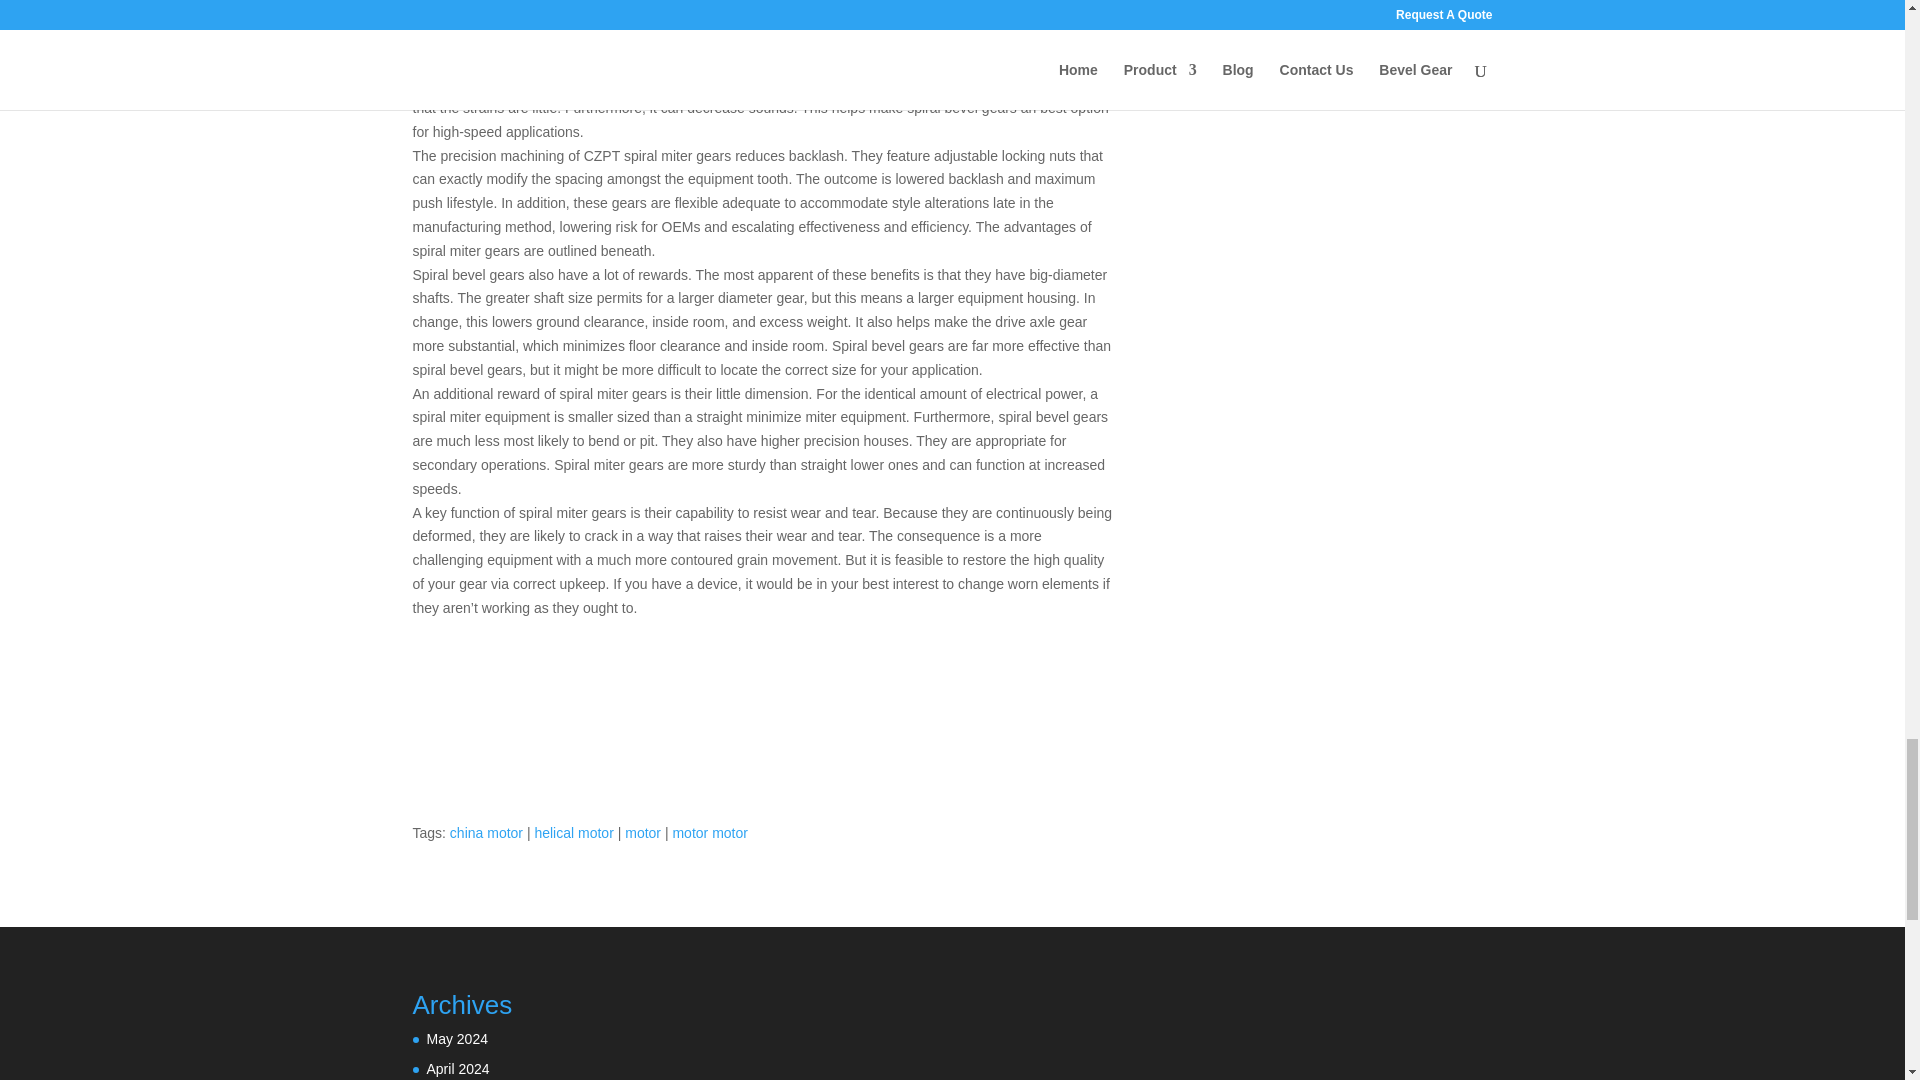  I want to click on motor, so click(642, 833).